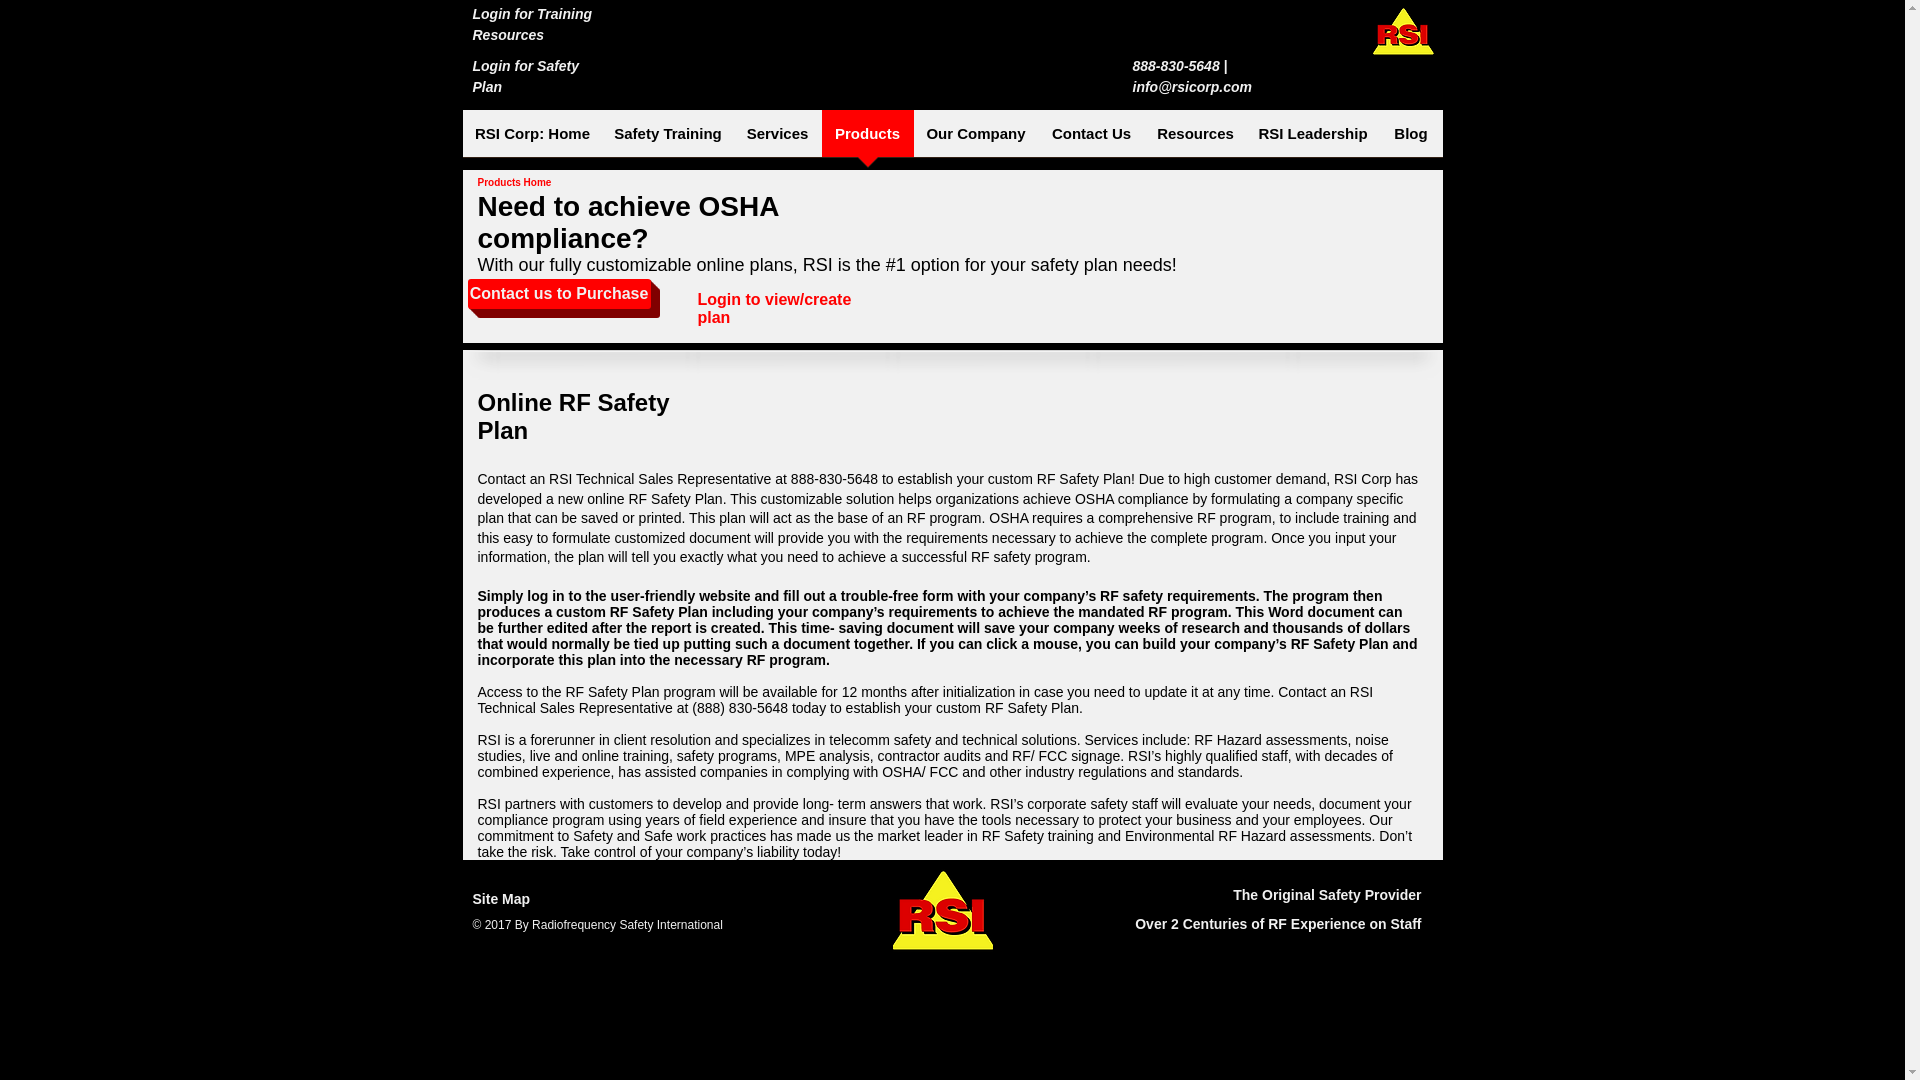 Image resolution: width=1920 pixels, height=1080 pixels. I want to click on Login for Training Resources, so click(532, 24).